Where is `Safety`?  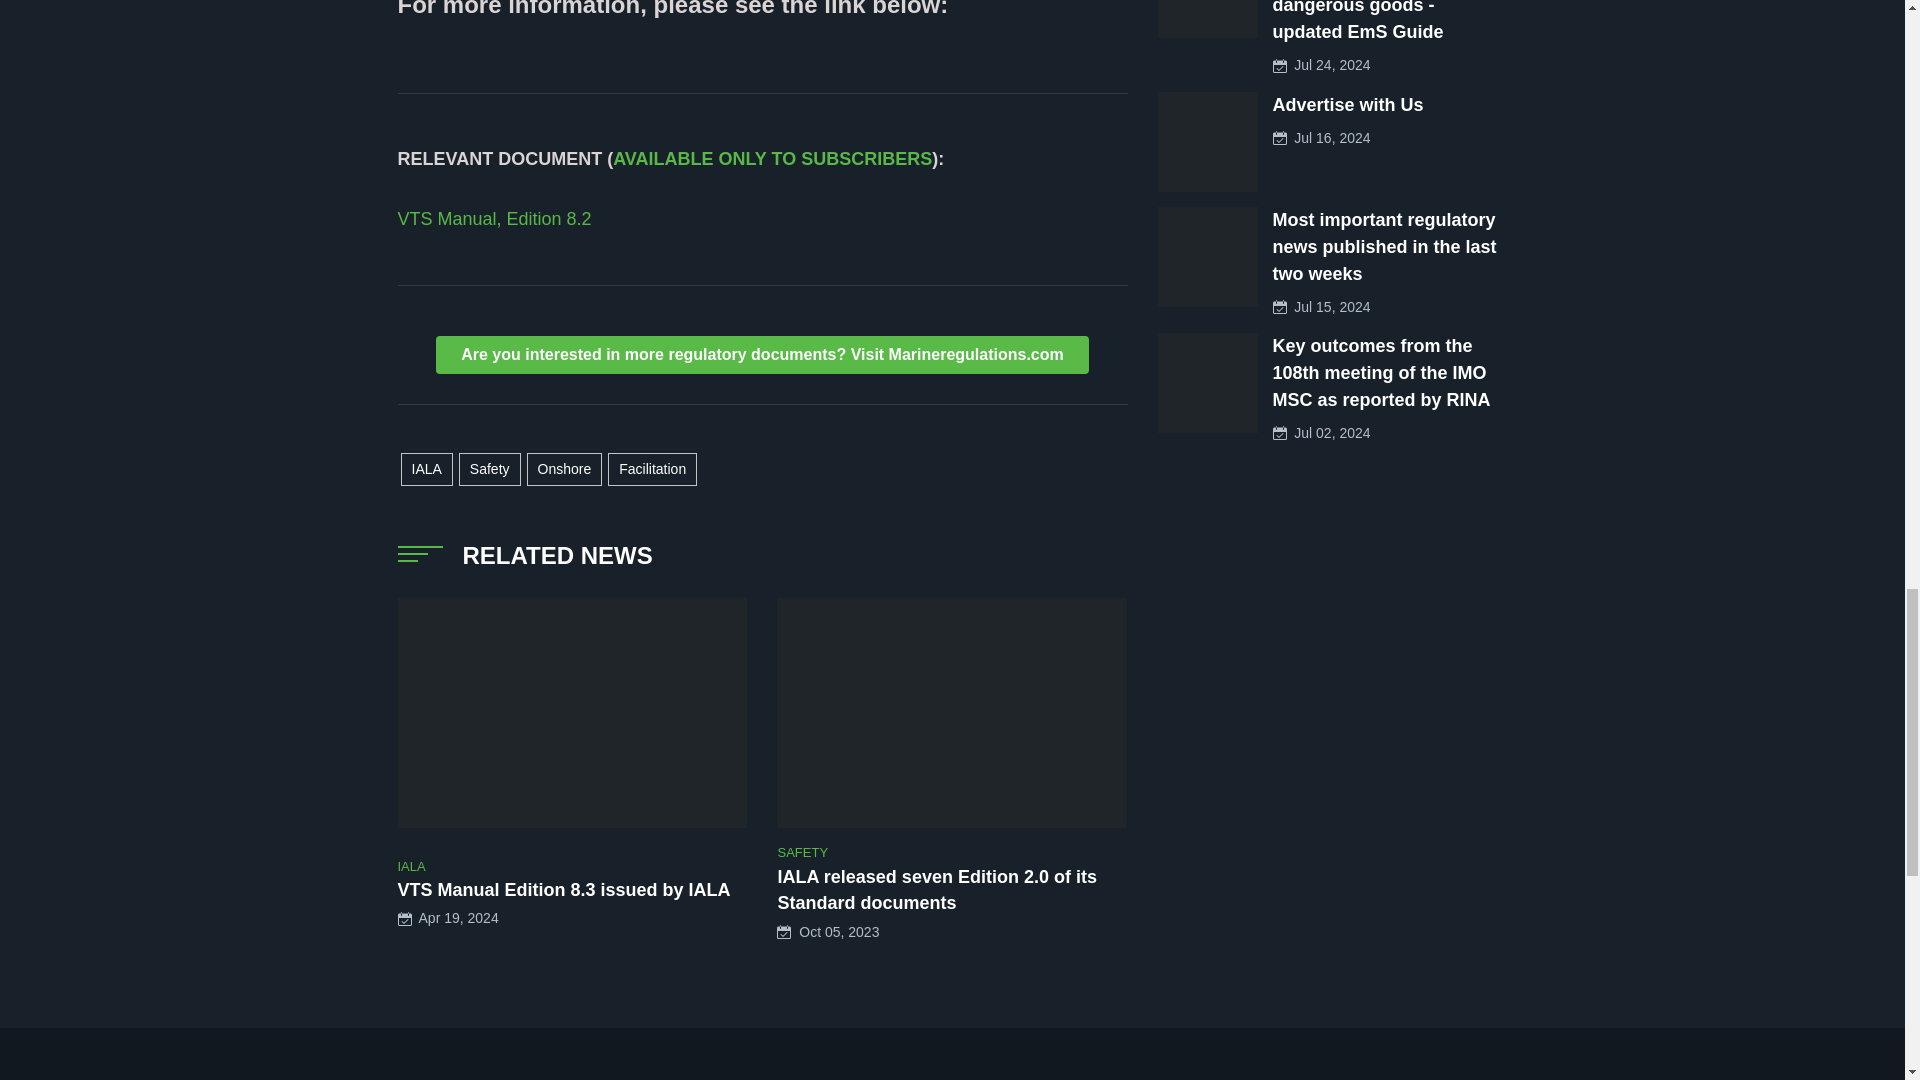
Safety is located at coordinates (489, 469).